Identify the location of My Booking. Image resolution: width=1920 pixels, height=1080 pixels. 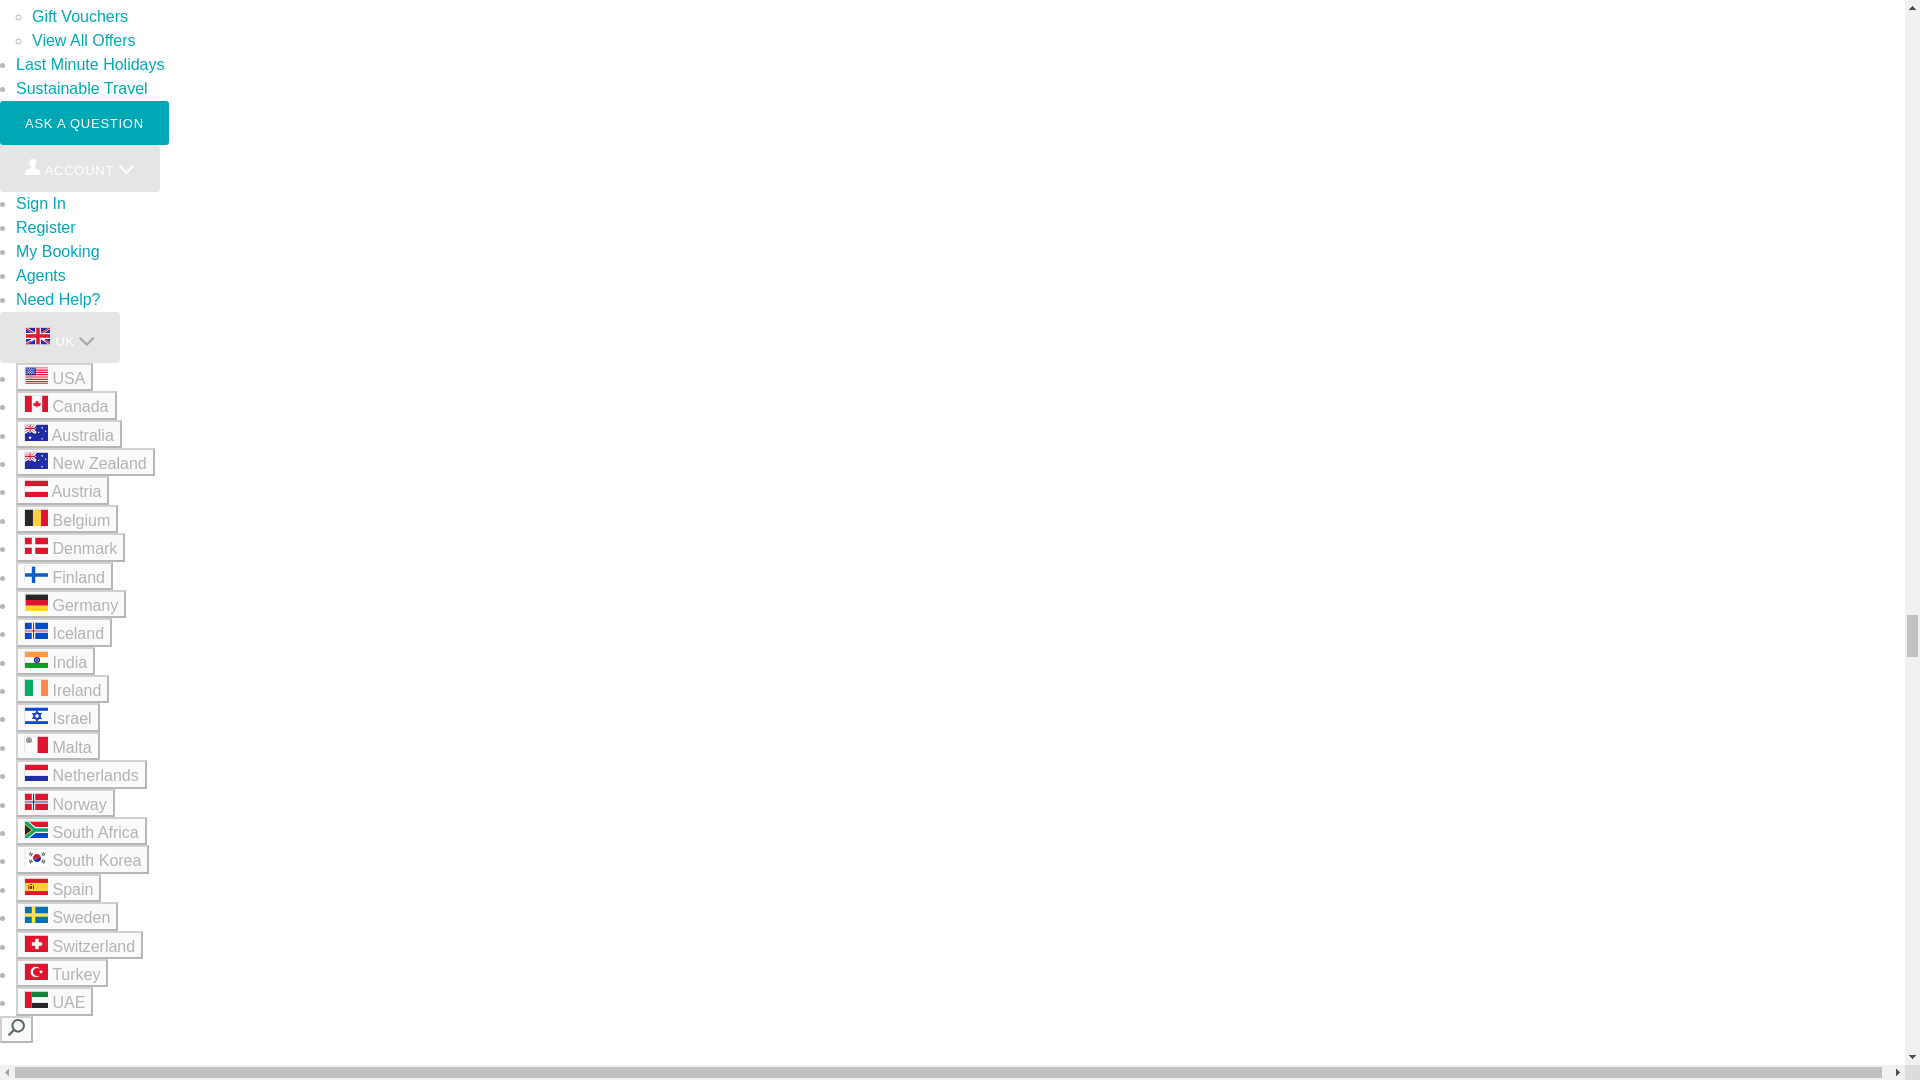
(57, 252).